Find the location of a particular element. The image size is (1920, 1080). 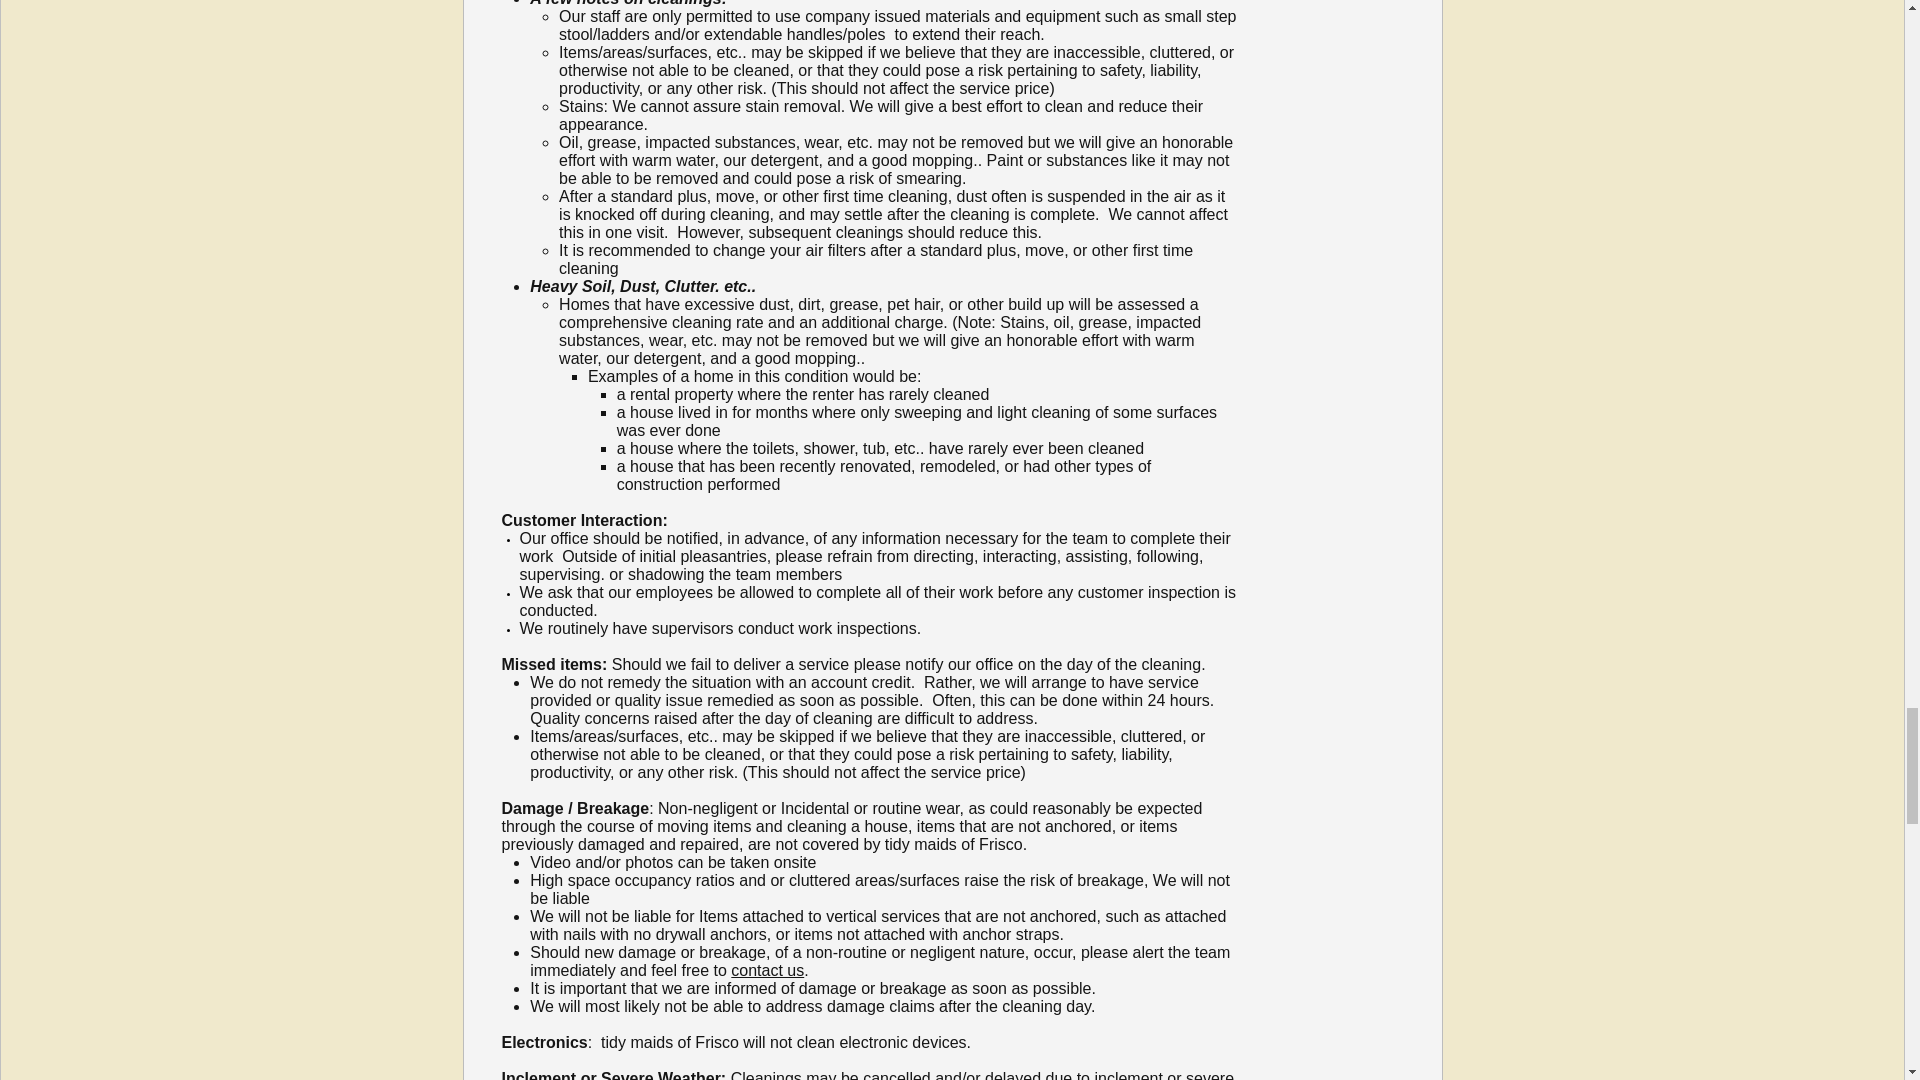

contact us is located at coordinates (768, 970).